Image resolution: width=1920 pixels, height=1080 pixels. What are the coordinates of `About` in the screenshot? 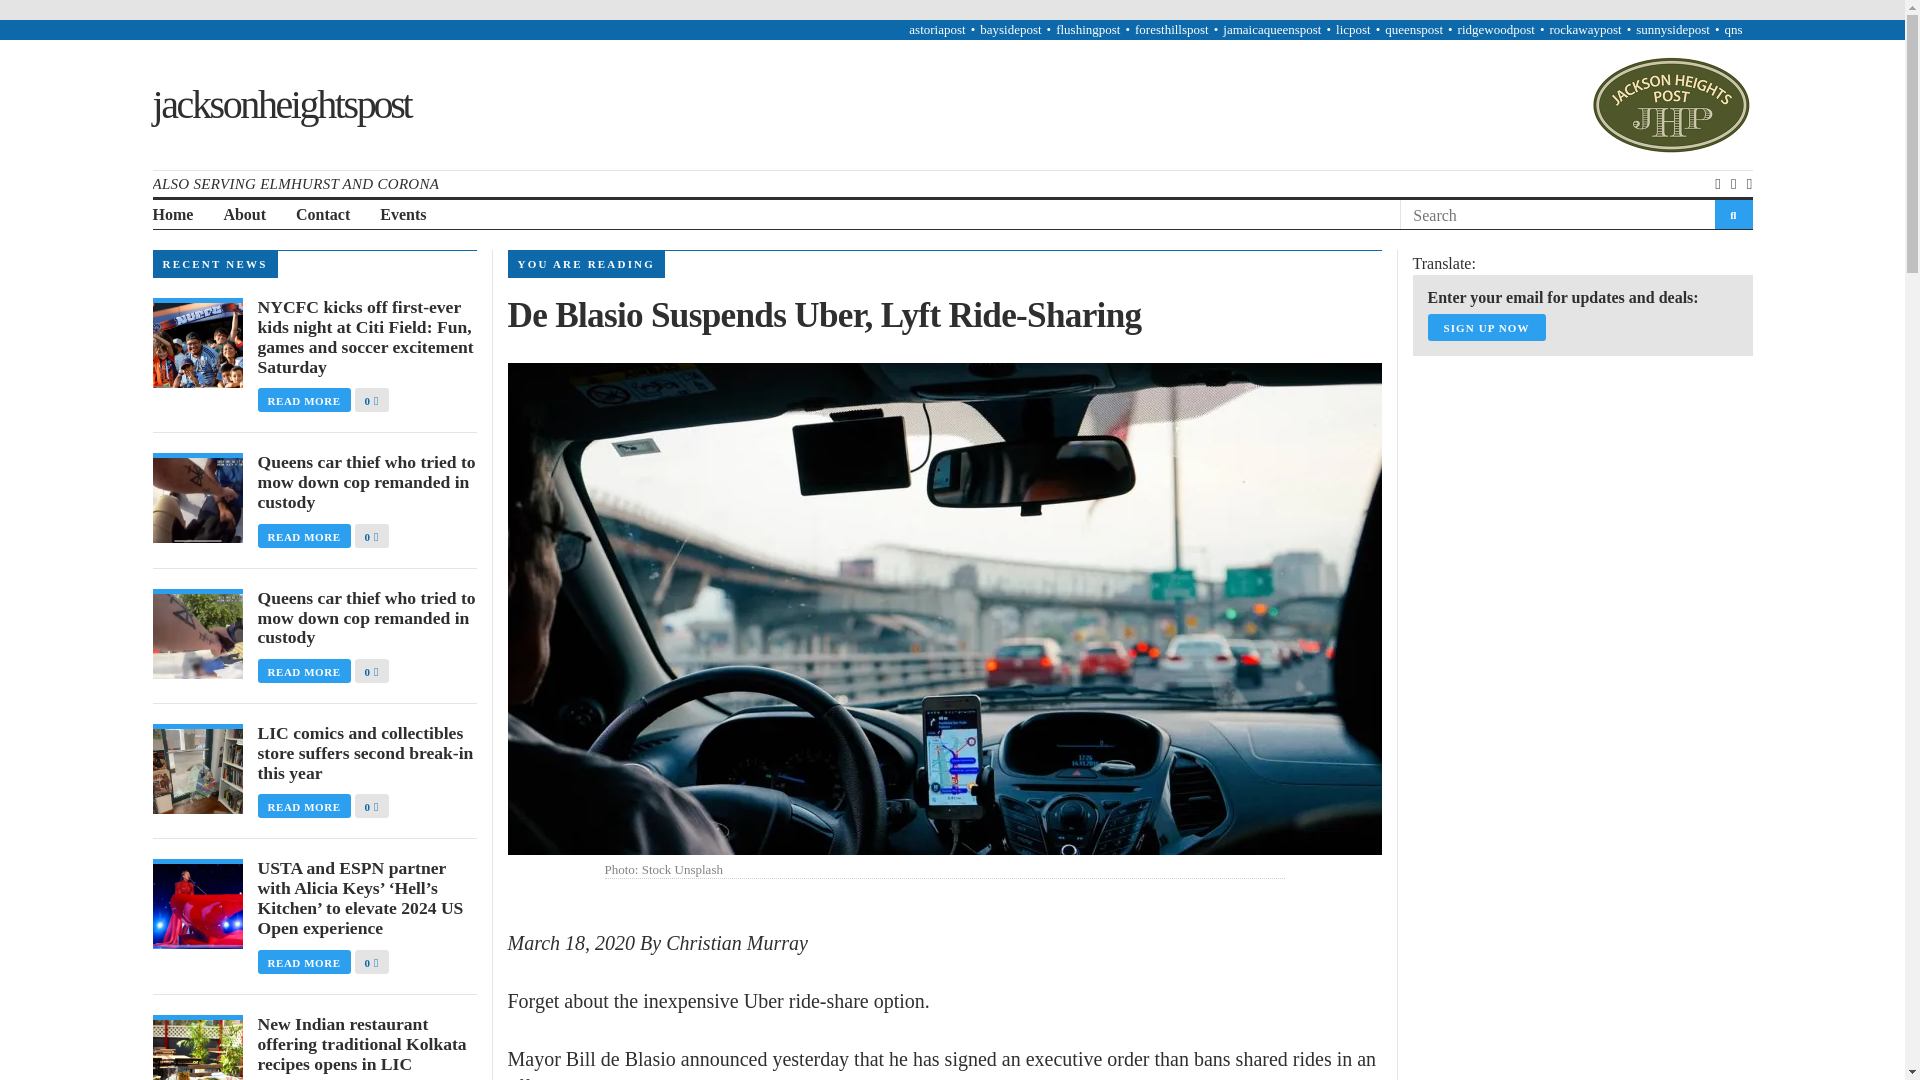 It's located at (244, 215).